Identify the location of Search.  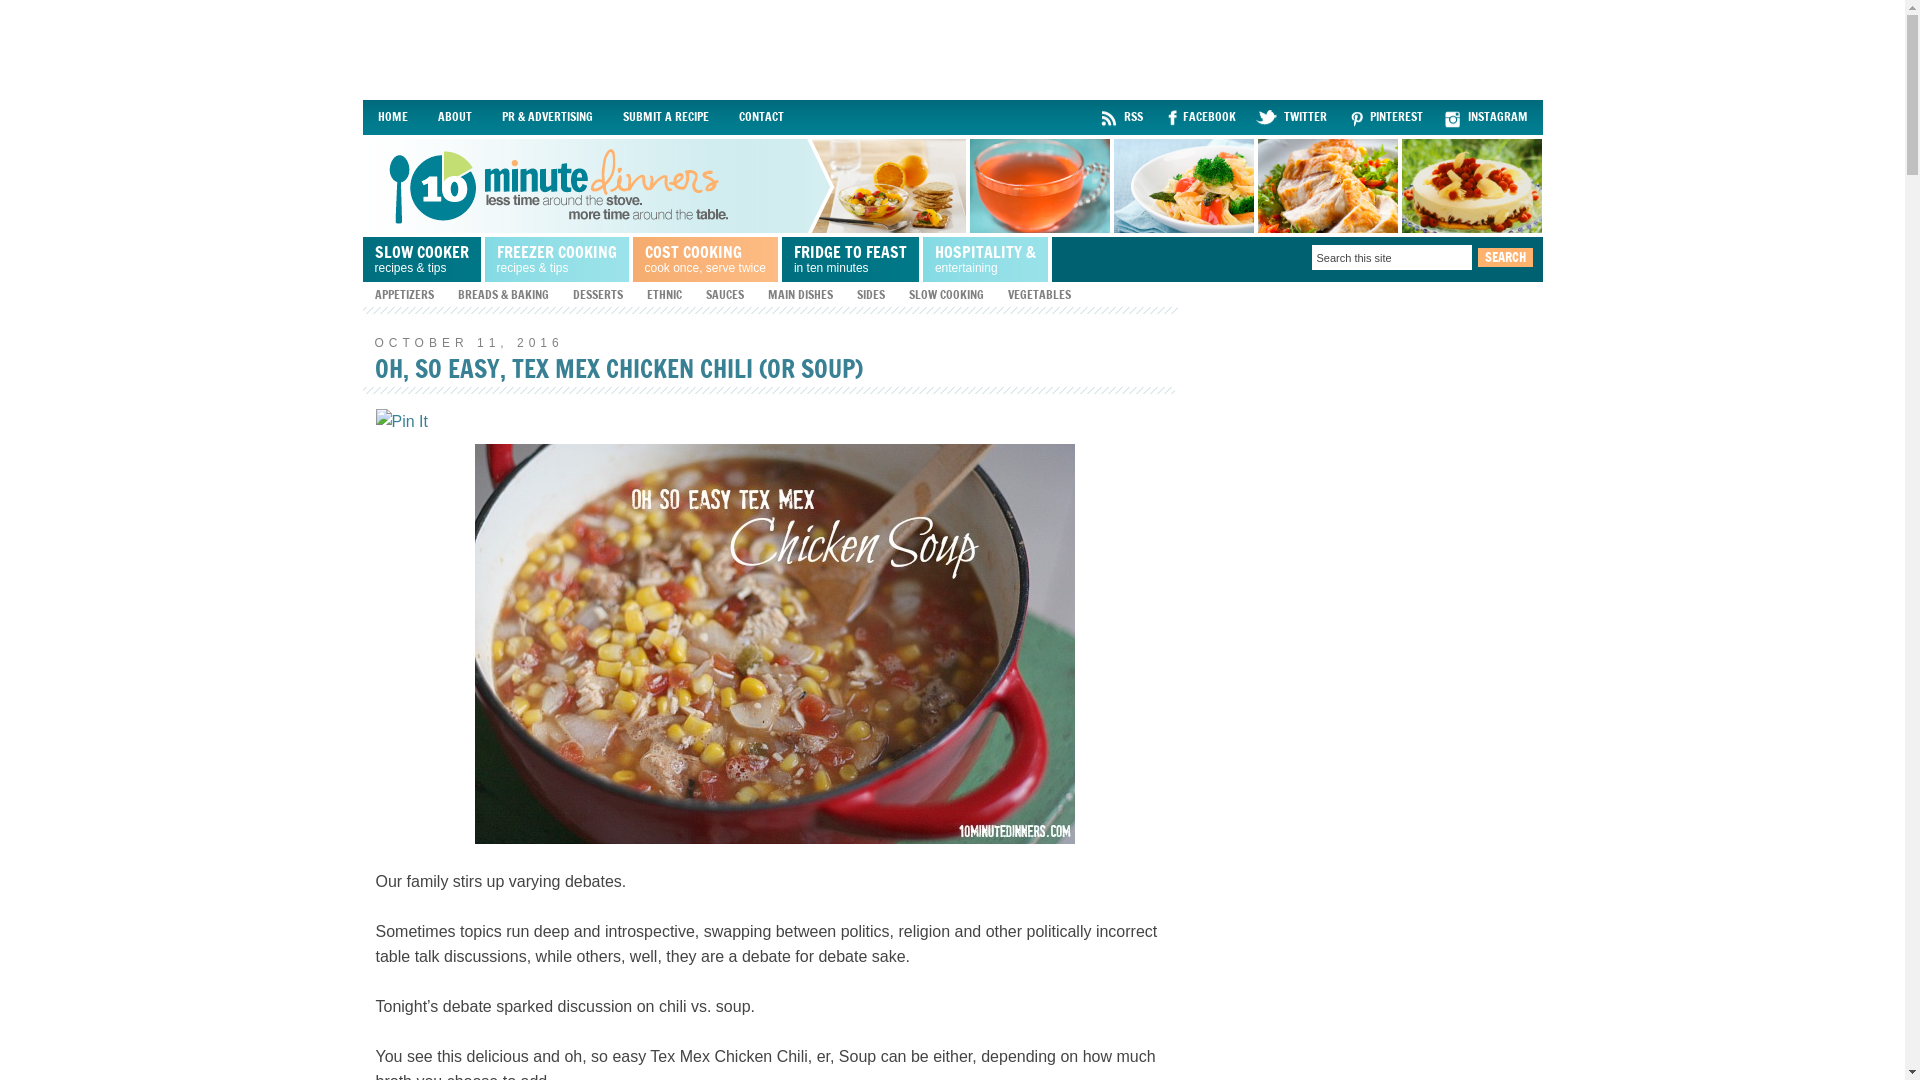
(1506, 258).